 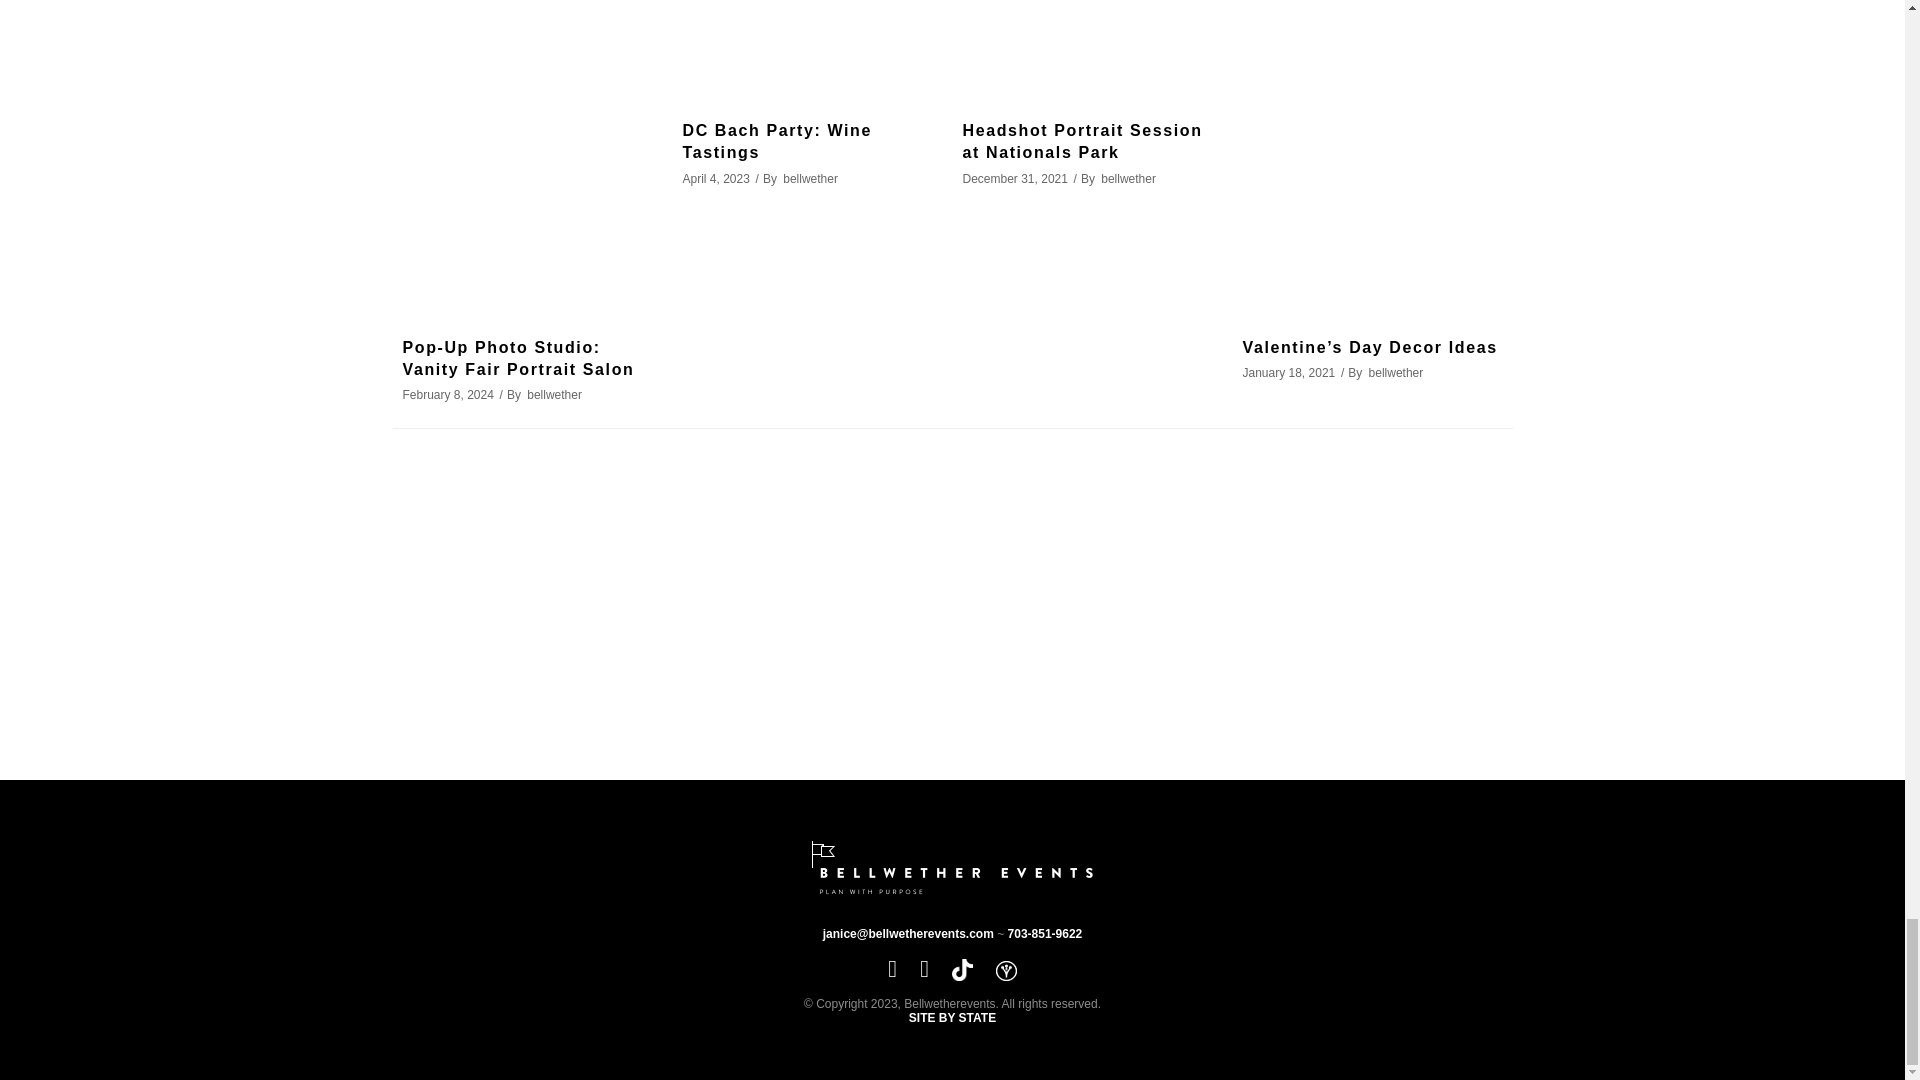 I want to click on Wedding Wire, so click(x=1006, y=970).